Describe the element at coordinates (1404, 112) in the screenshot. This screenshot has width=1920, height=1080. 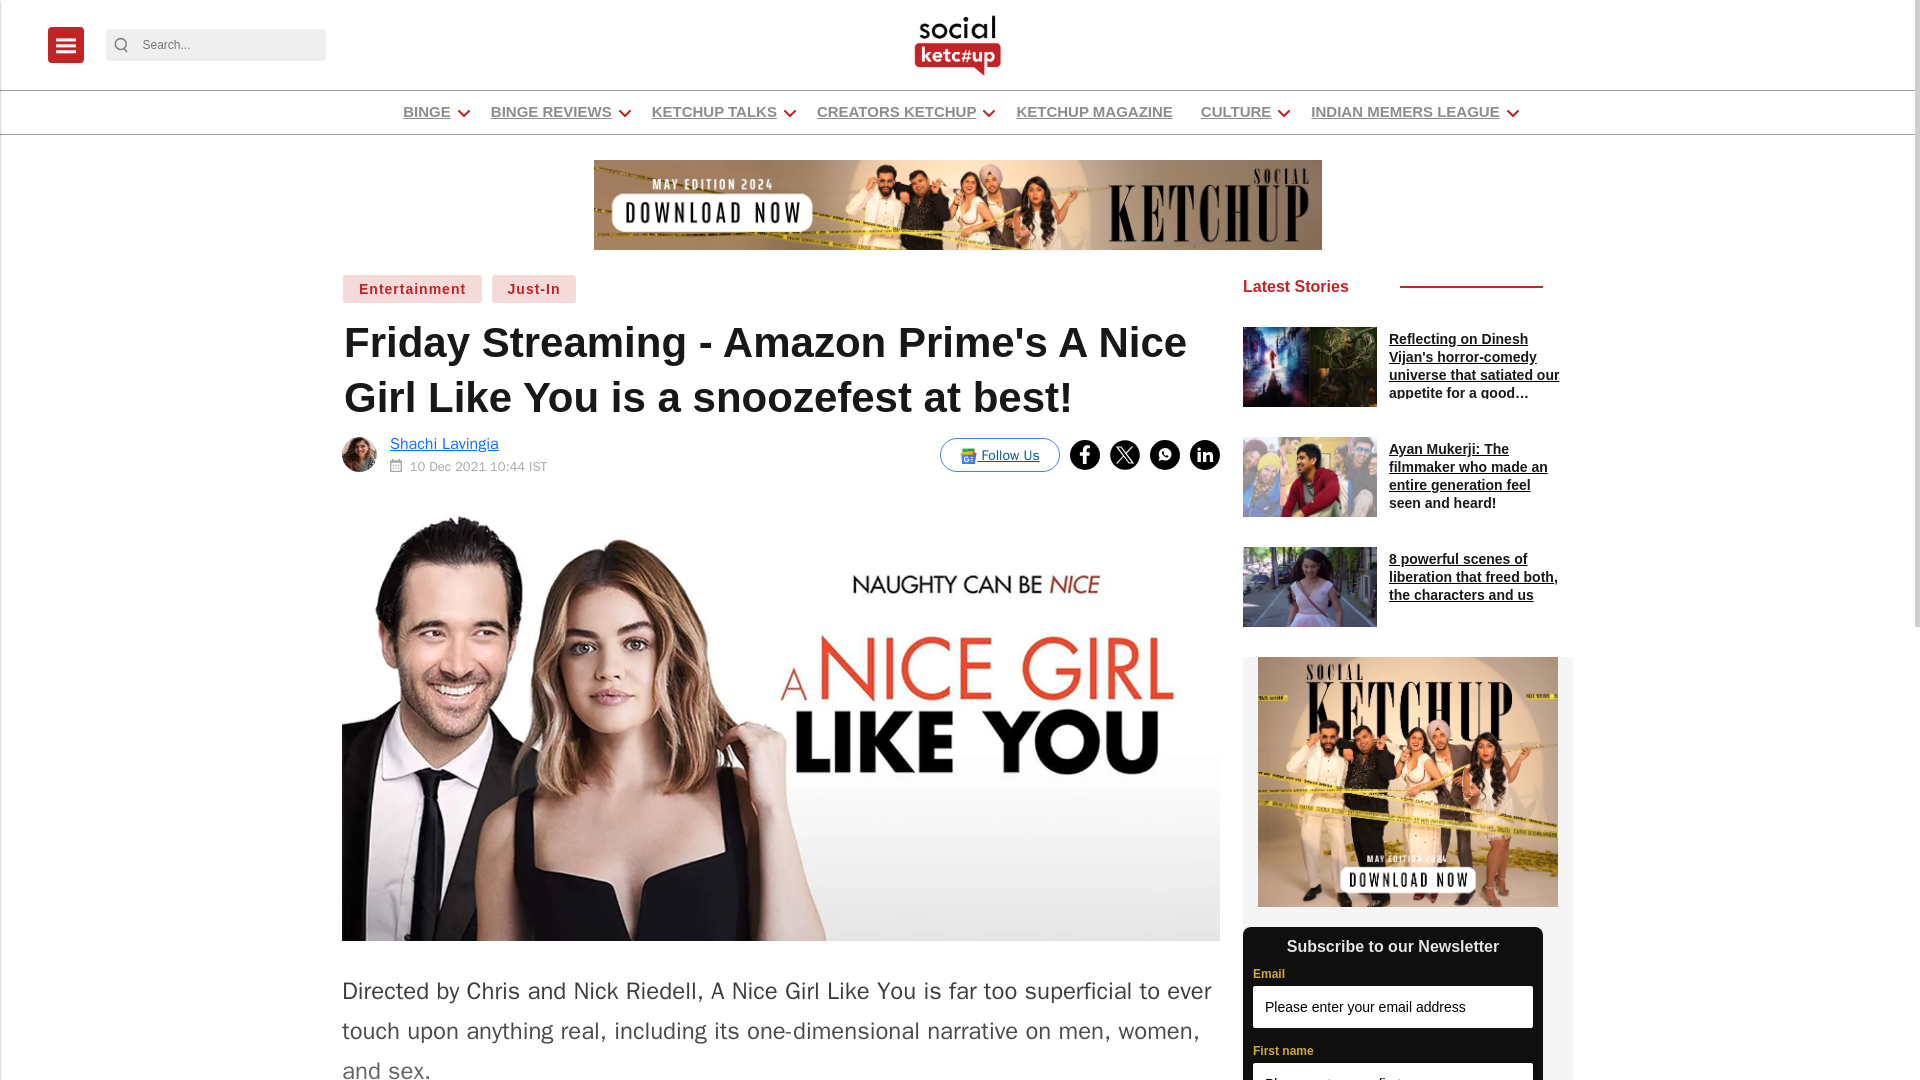
I see `INDIAN MEMERS LEAGUE` at that location.